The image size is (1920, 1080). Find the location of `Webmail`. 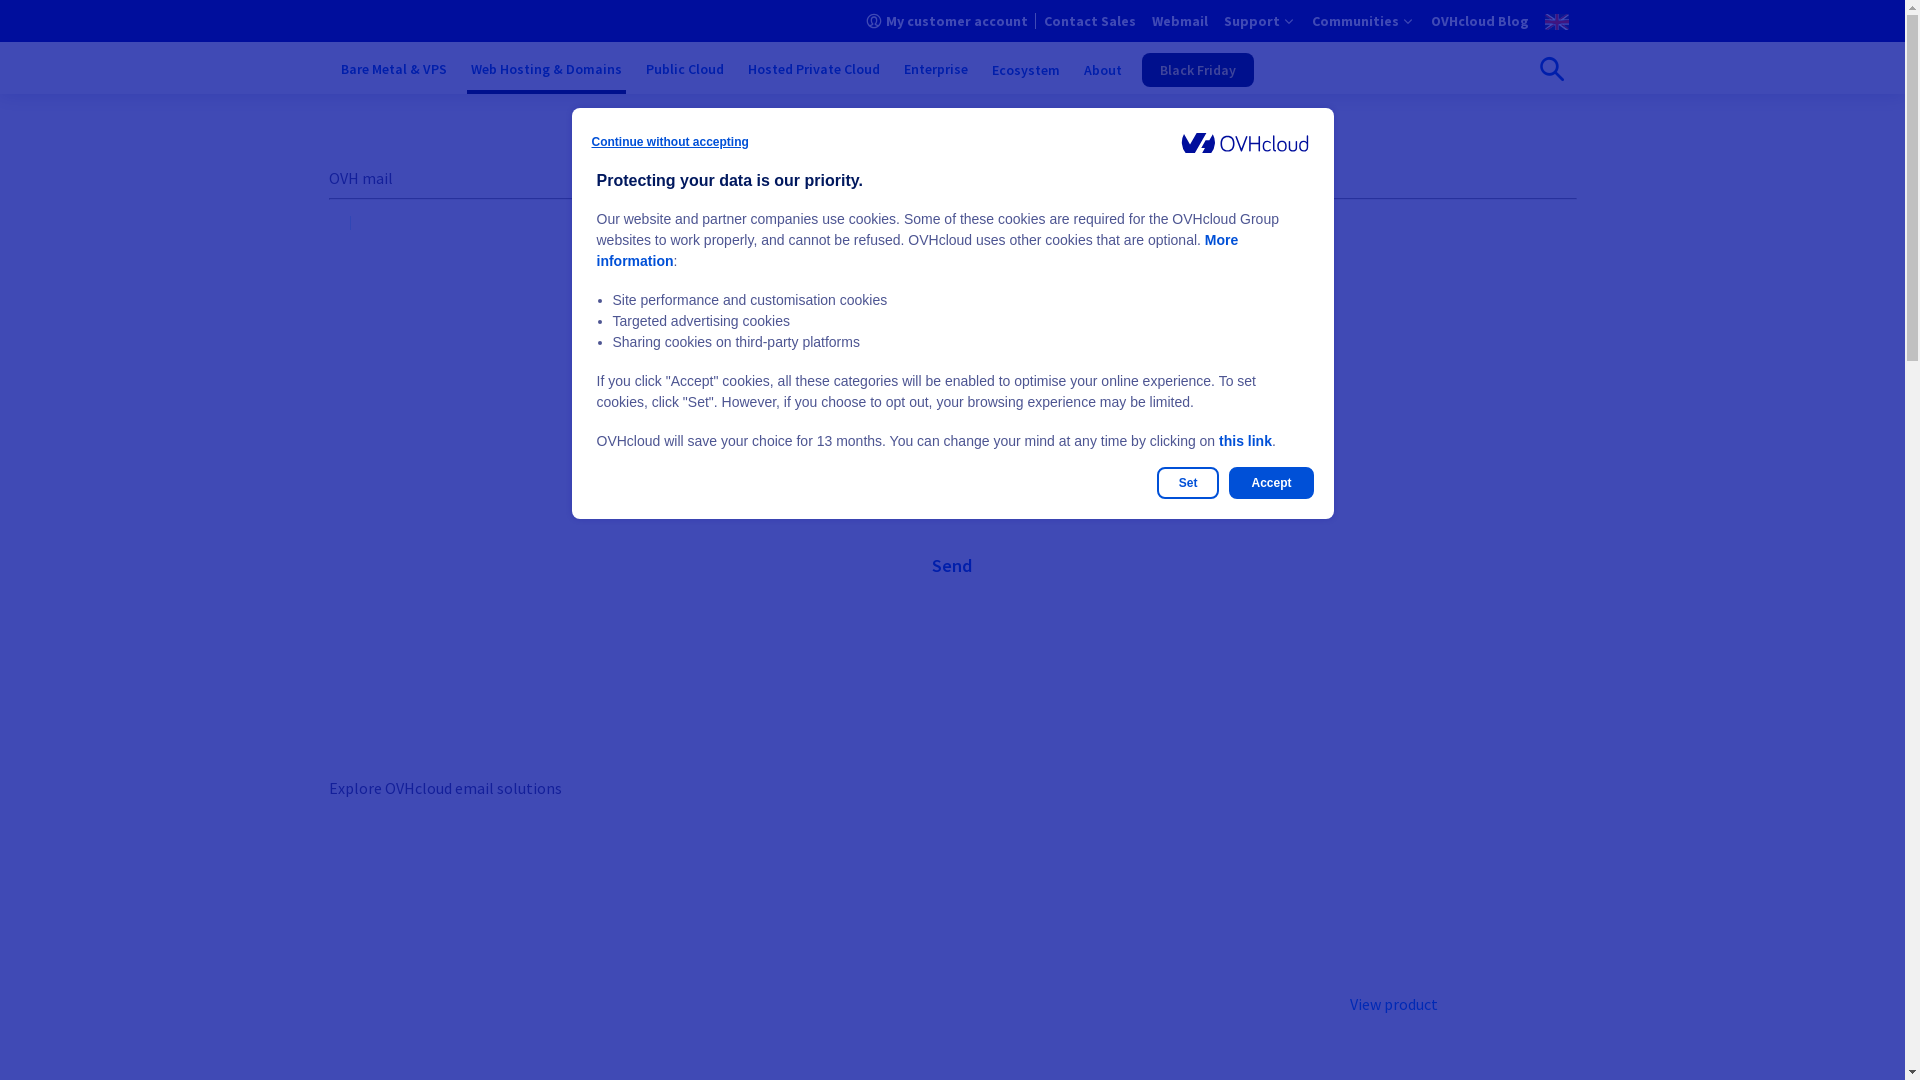

Webmail is located at coordinates (1180, 21).